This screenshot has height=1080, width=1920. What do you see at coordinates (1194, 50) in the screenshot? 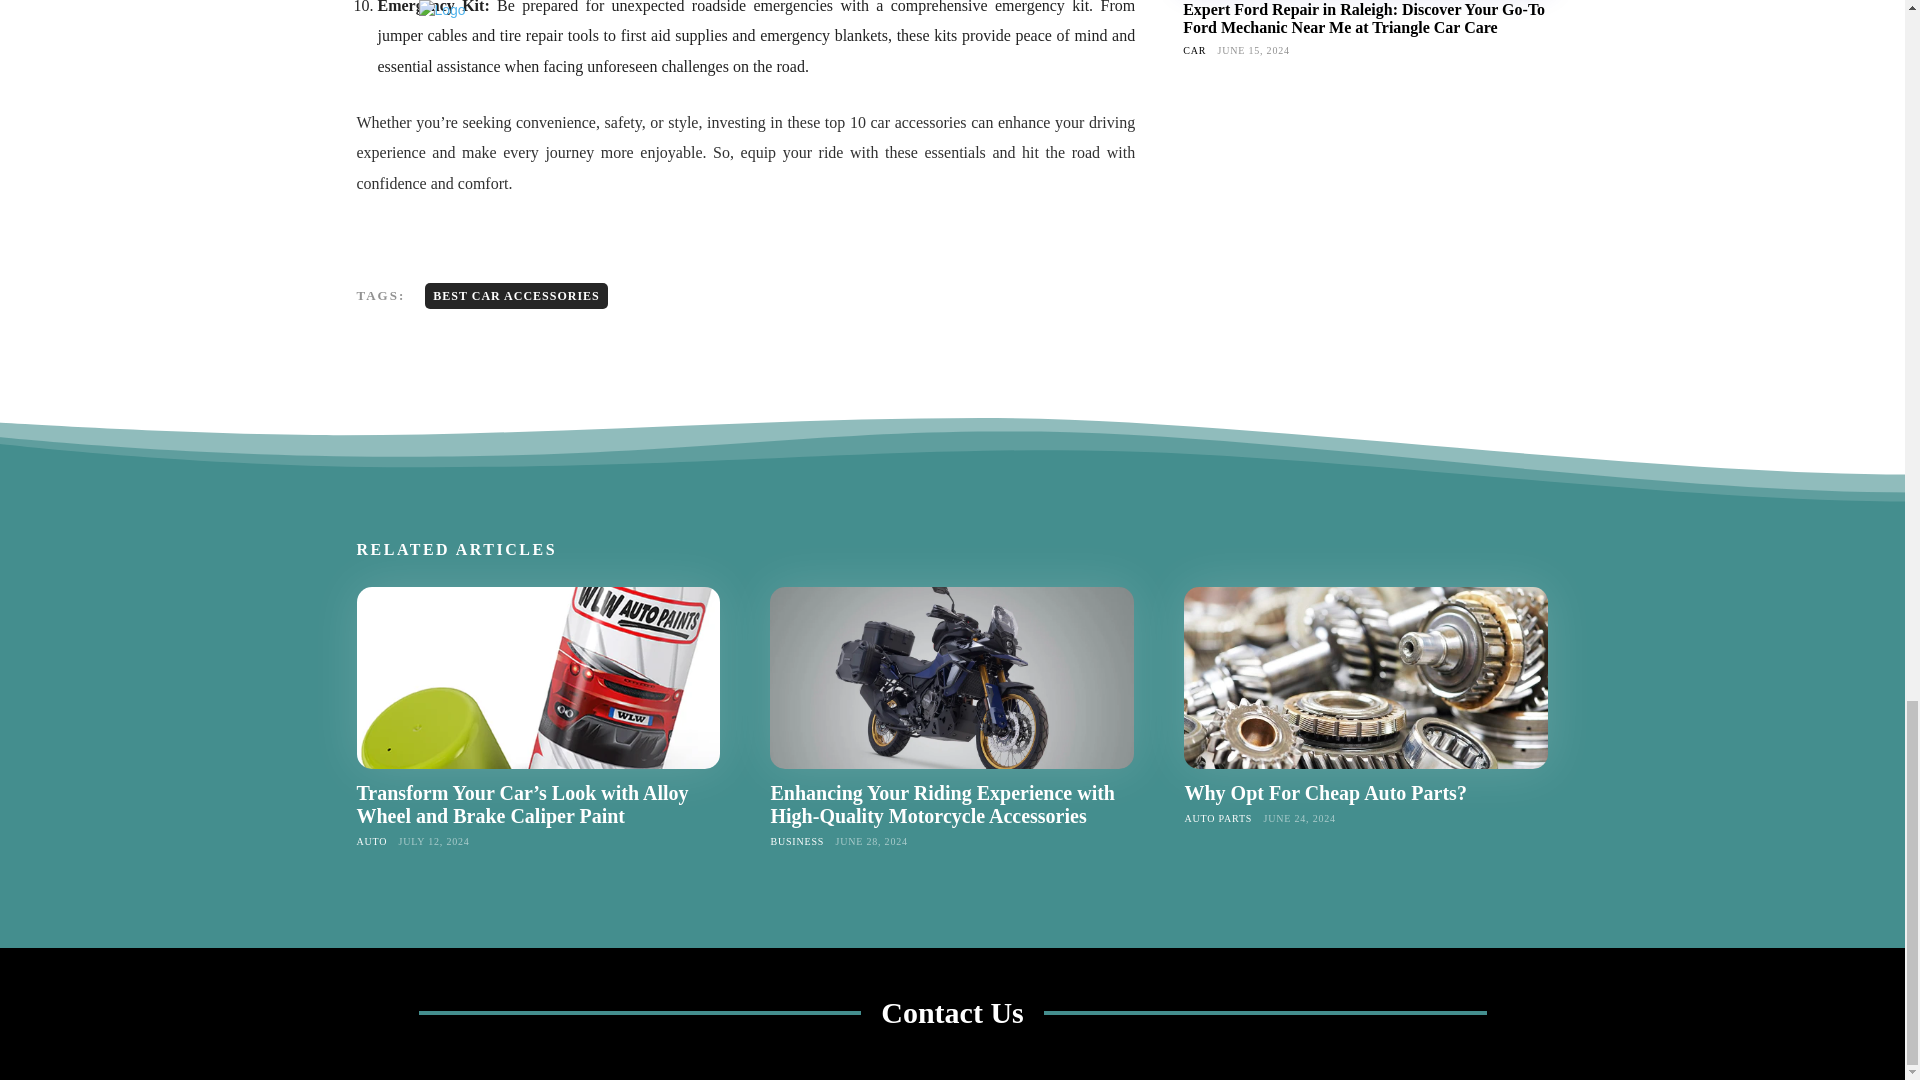
I see `CAR` at bounding box center [1194, 50].